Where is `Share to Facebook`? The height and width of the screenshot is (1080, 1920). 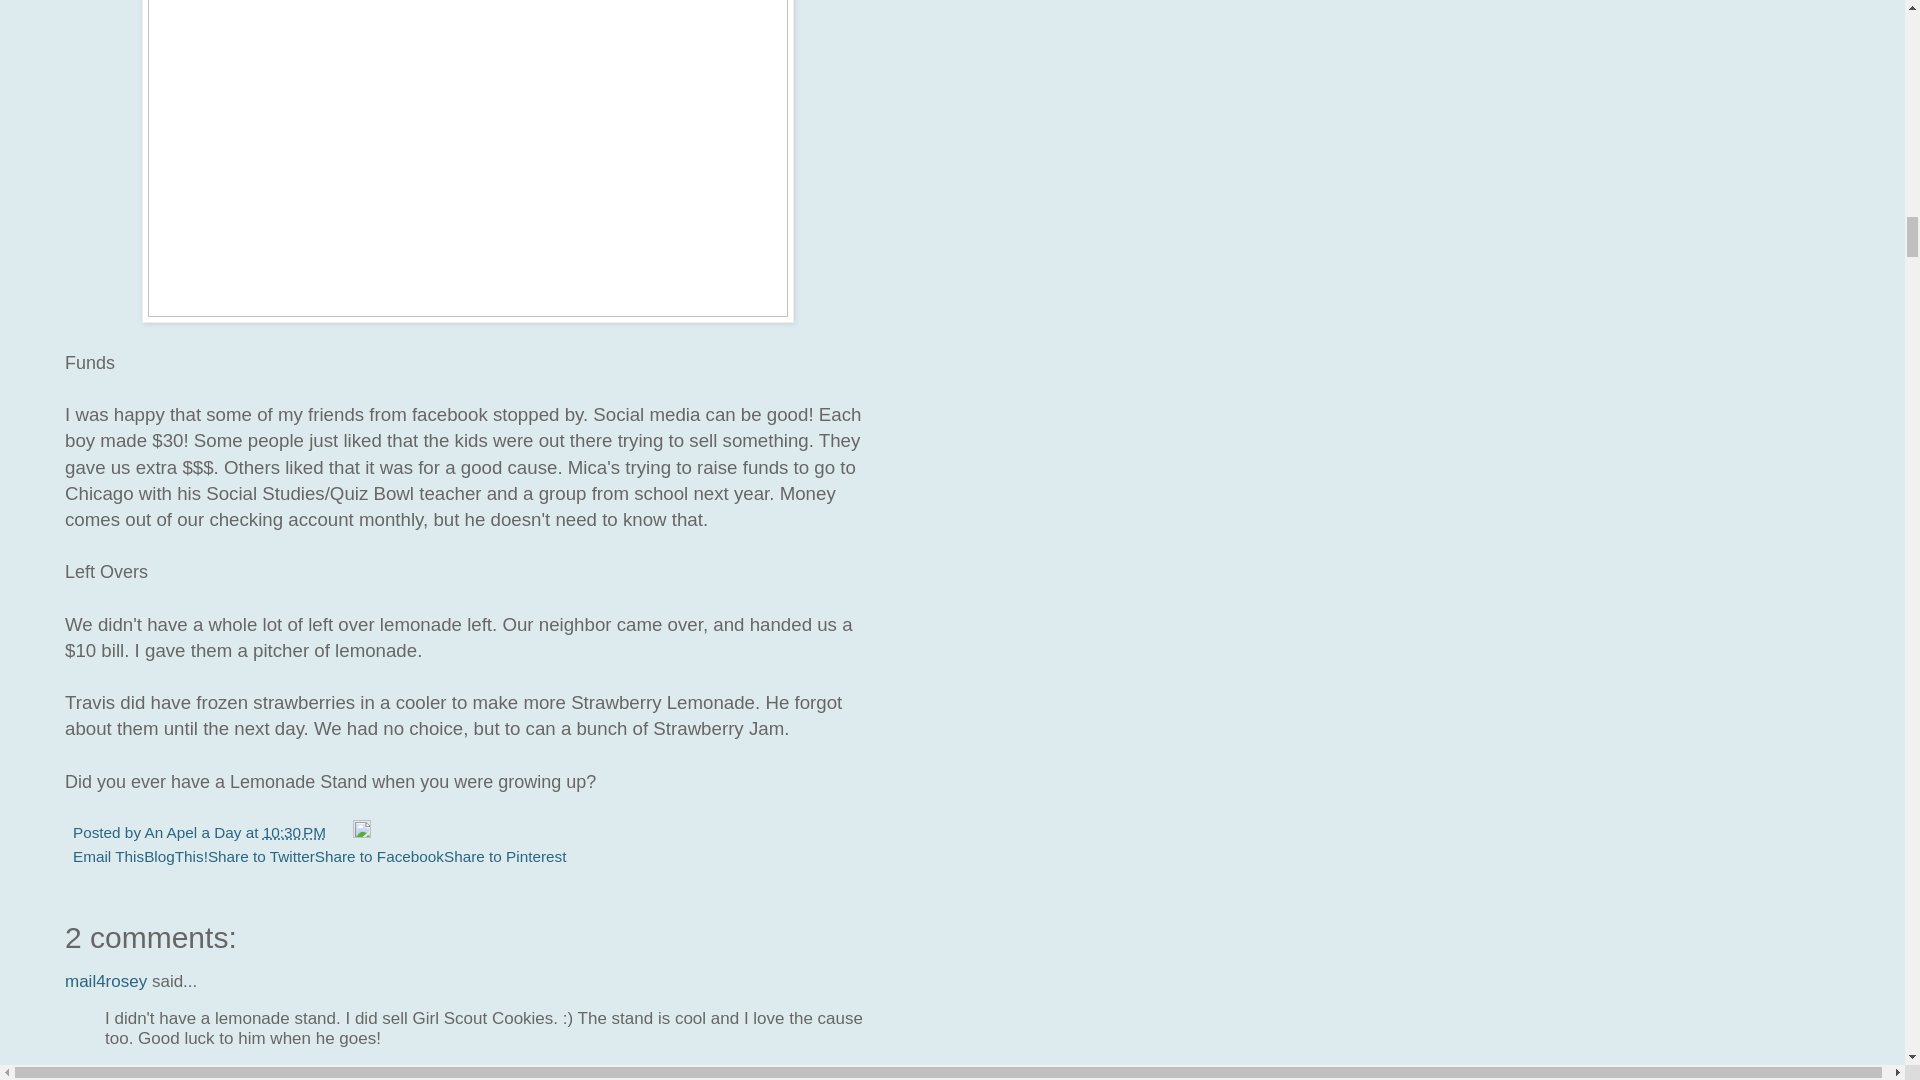 Share to Facebook is located at coordinates (378, 856).